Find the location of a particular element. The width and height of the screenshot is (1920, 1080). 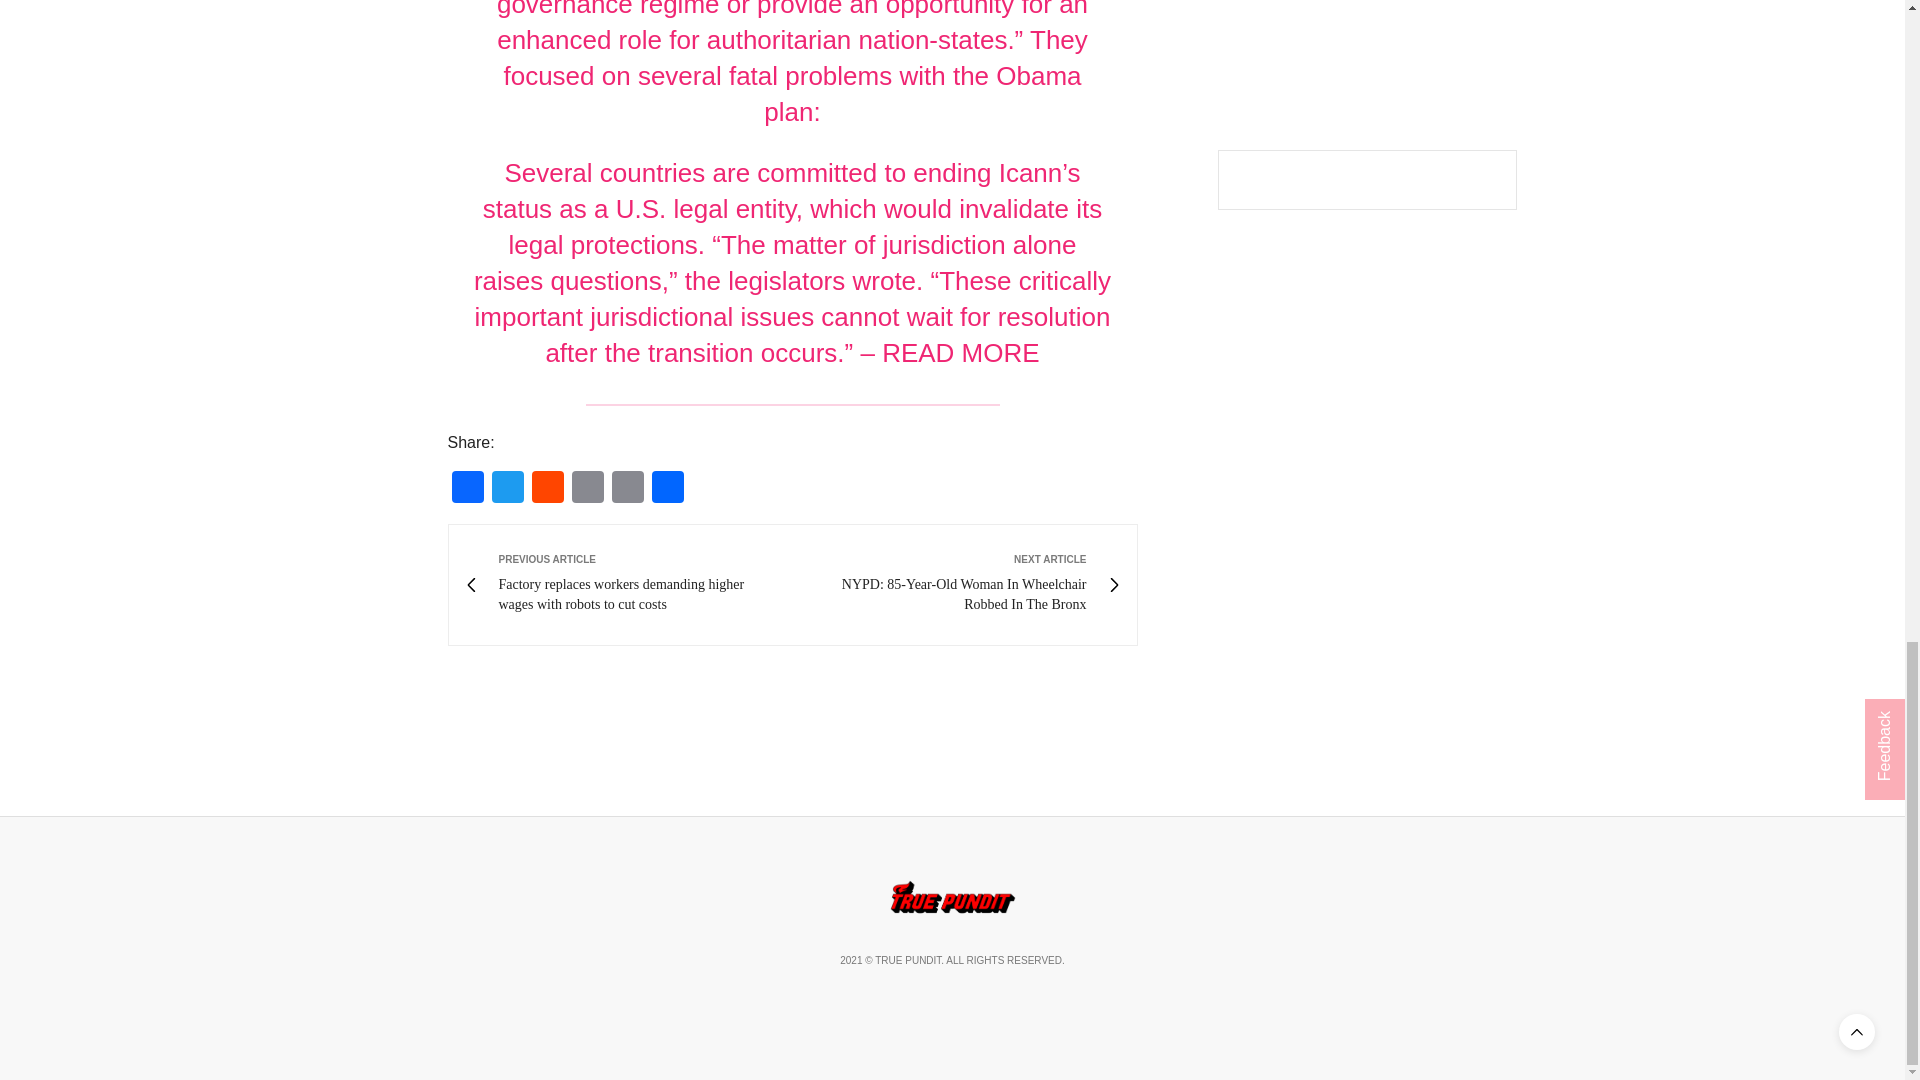

Twitter is located at coordinates (508, 488).